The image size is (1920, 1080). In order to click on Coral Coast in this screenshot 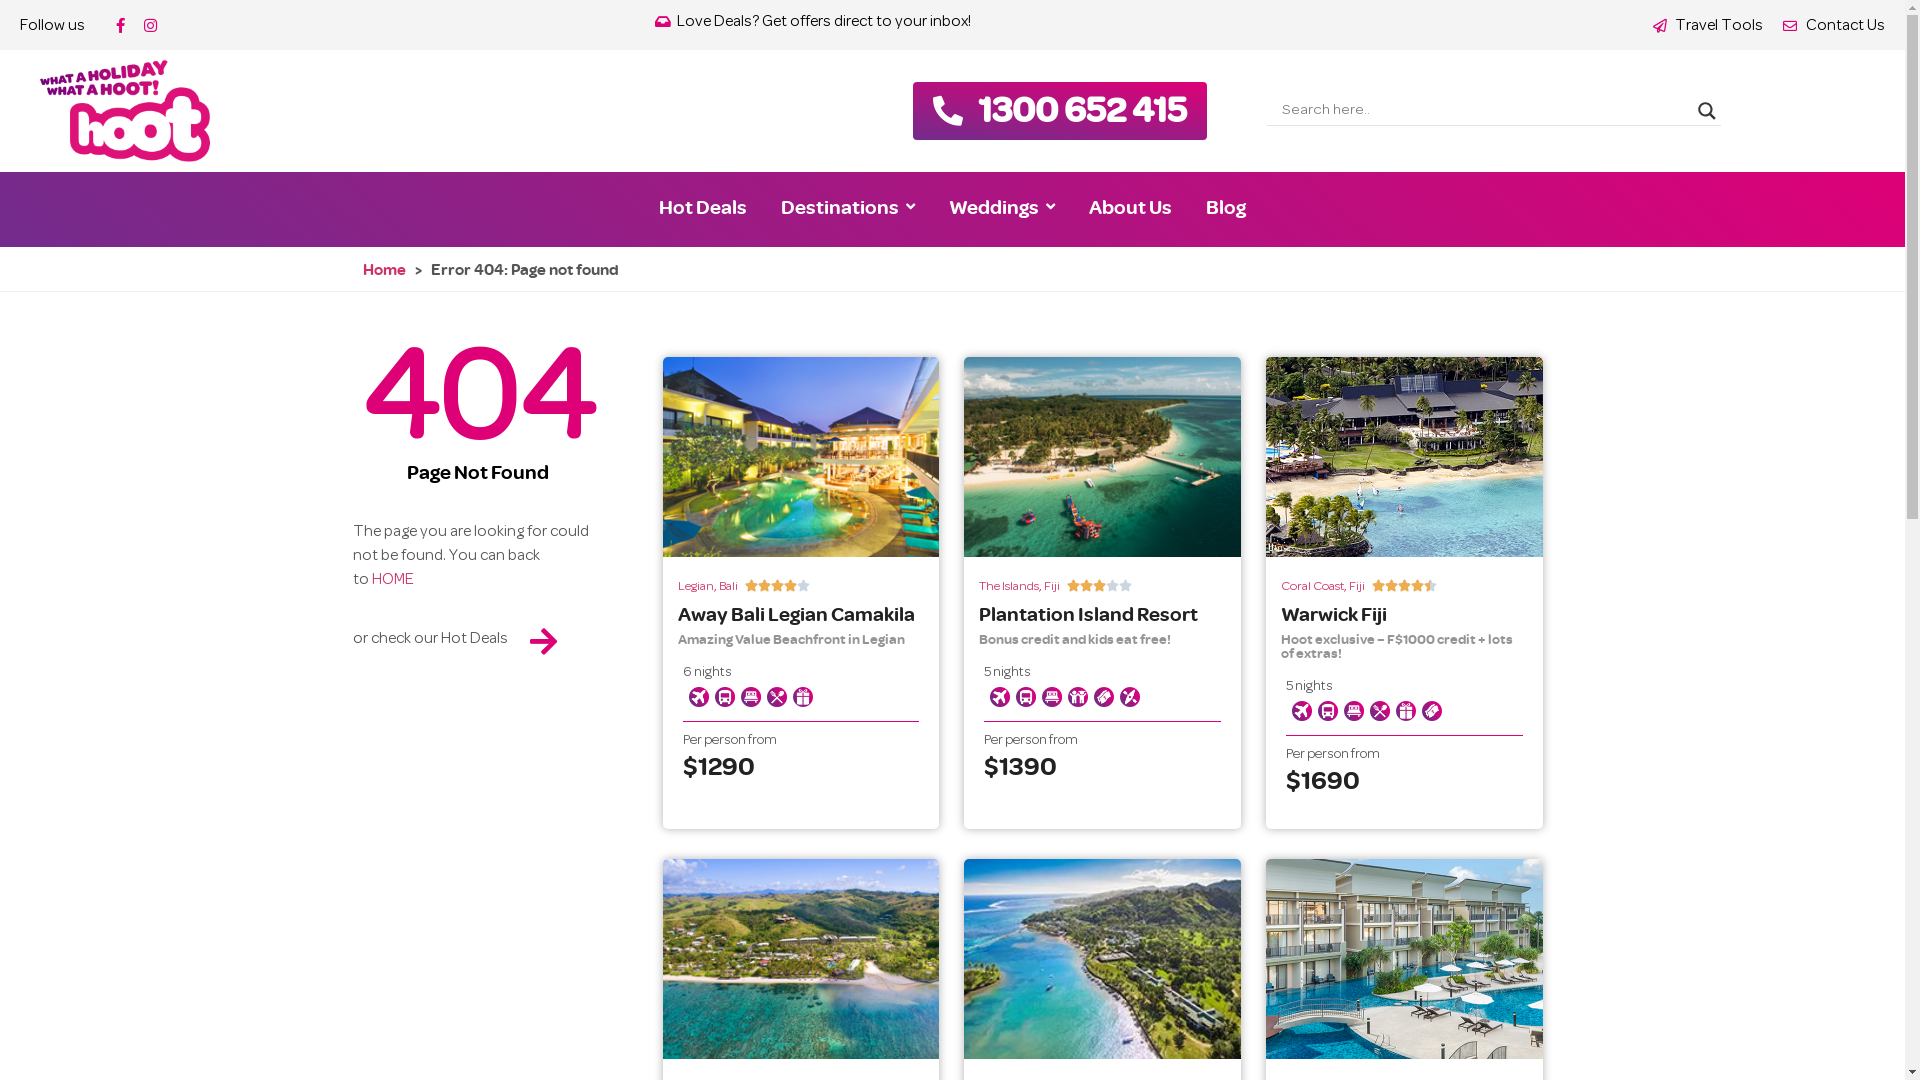, I will do `click(1312, 587)`.